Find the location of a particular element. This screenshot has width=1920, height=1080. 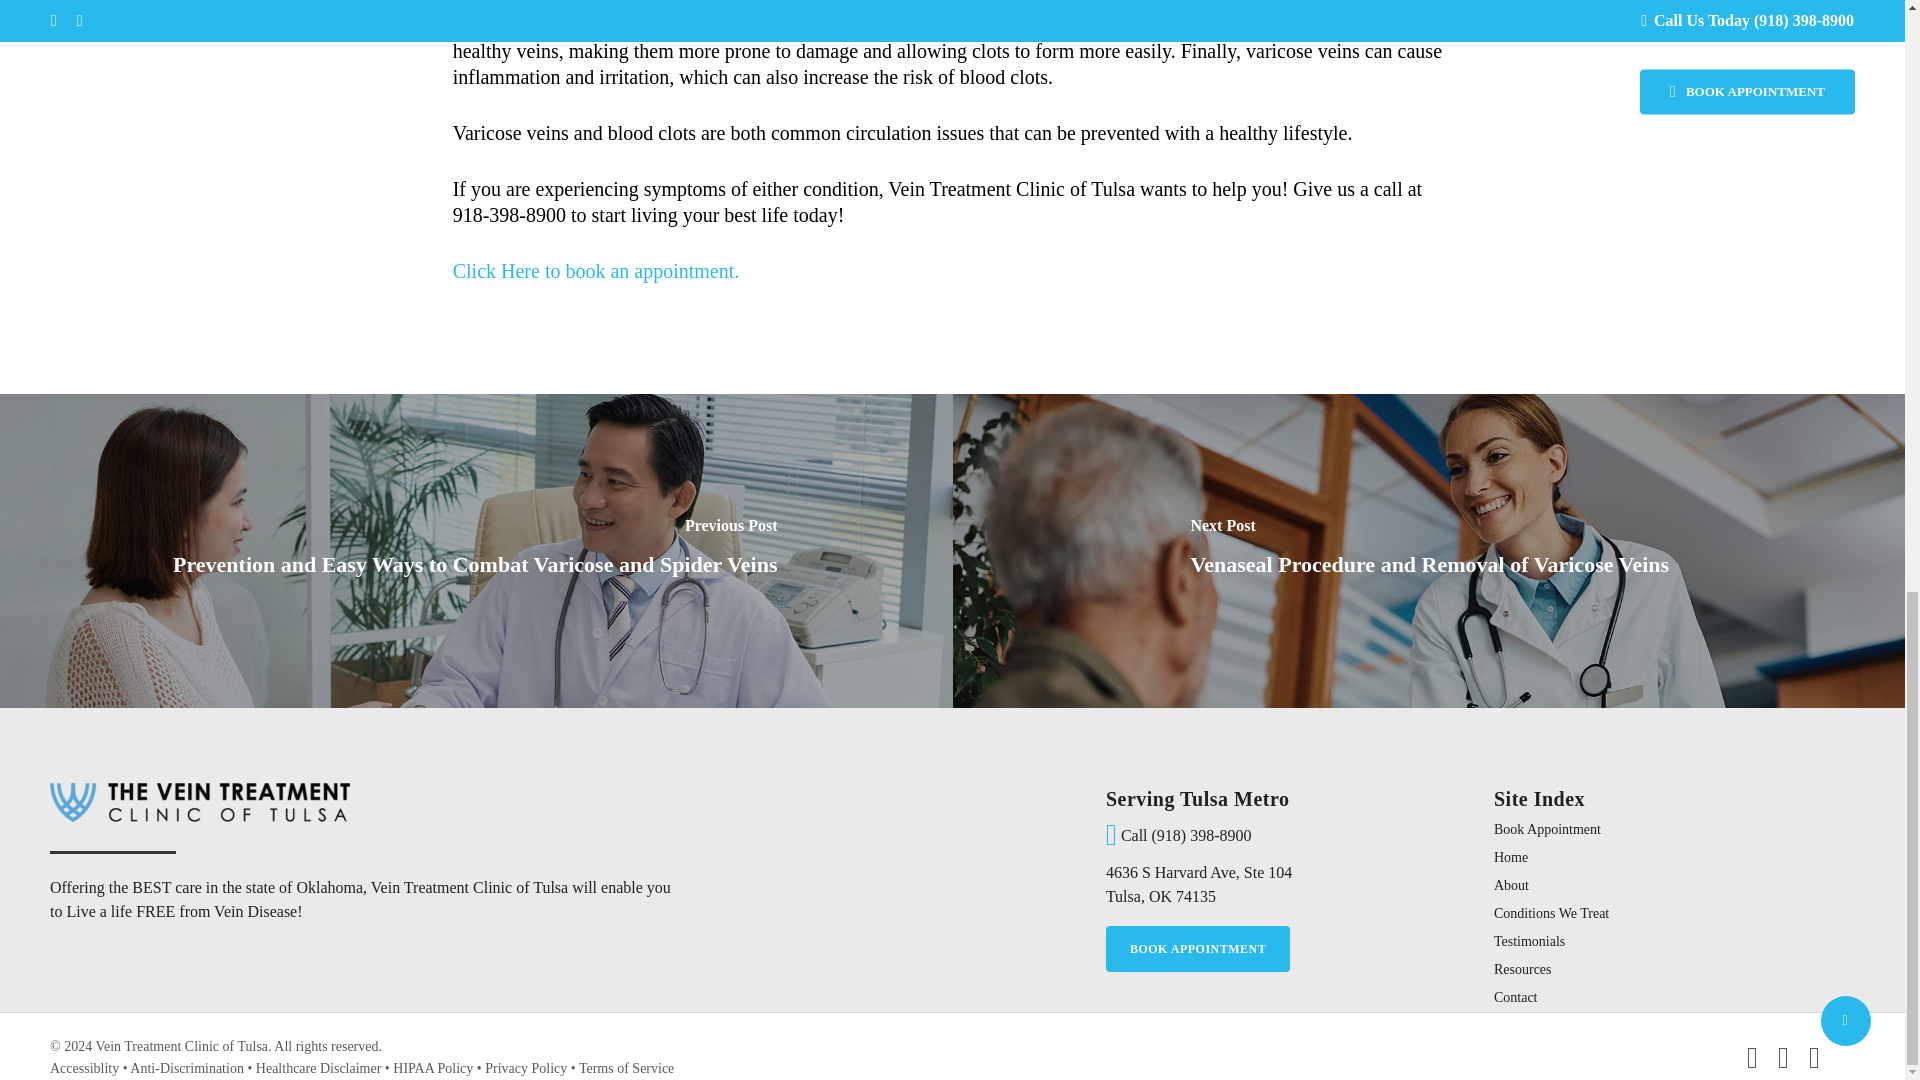

Home is located at coordinates (1198, 948).